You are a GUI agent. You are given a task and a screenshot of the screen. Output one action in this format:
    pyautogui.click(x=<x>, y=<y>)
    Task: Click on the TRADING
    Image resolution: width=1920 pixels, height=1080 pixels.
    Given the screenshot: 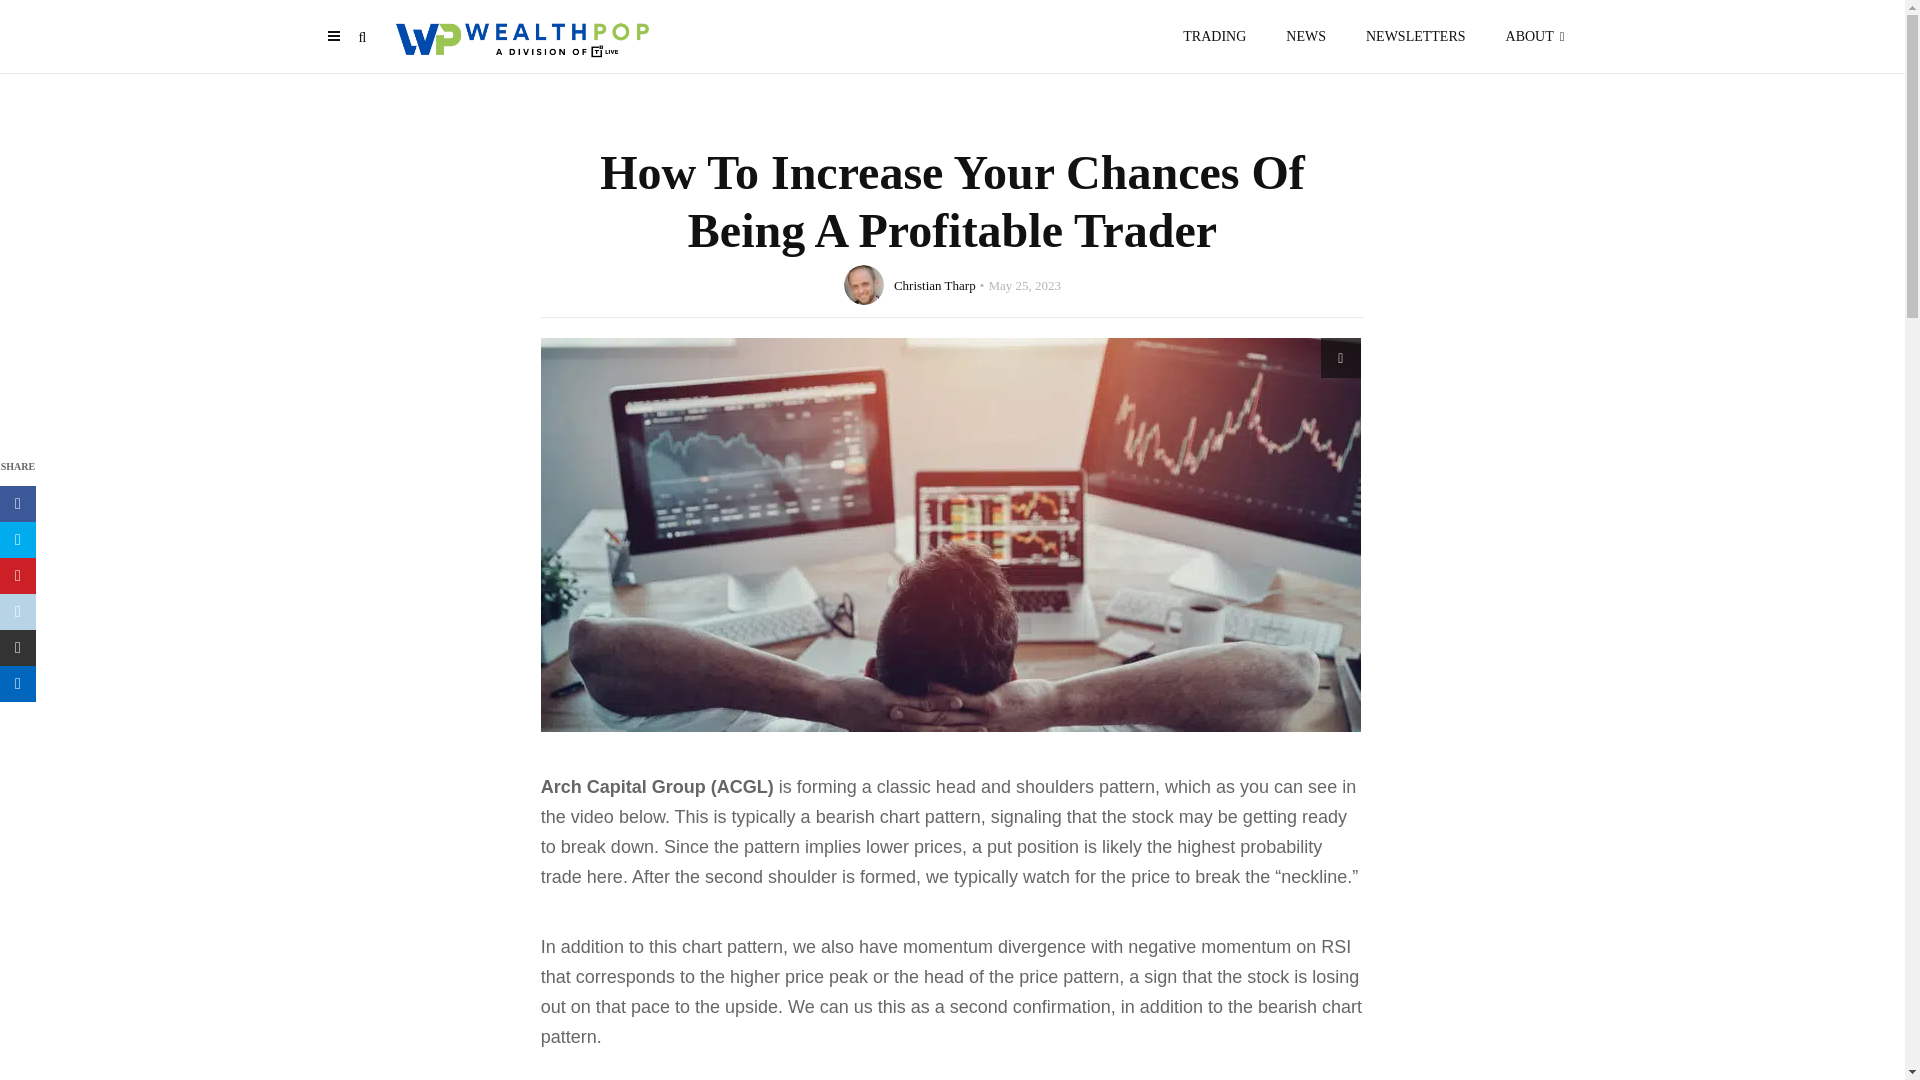 What is the action you would take?
    pyautogui.click(x=1214, y=36)
    